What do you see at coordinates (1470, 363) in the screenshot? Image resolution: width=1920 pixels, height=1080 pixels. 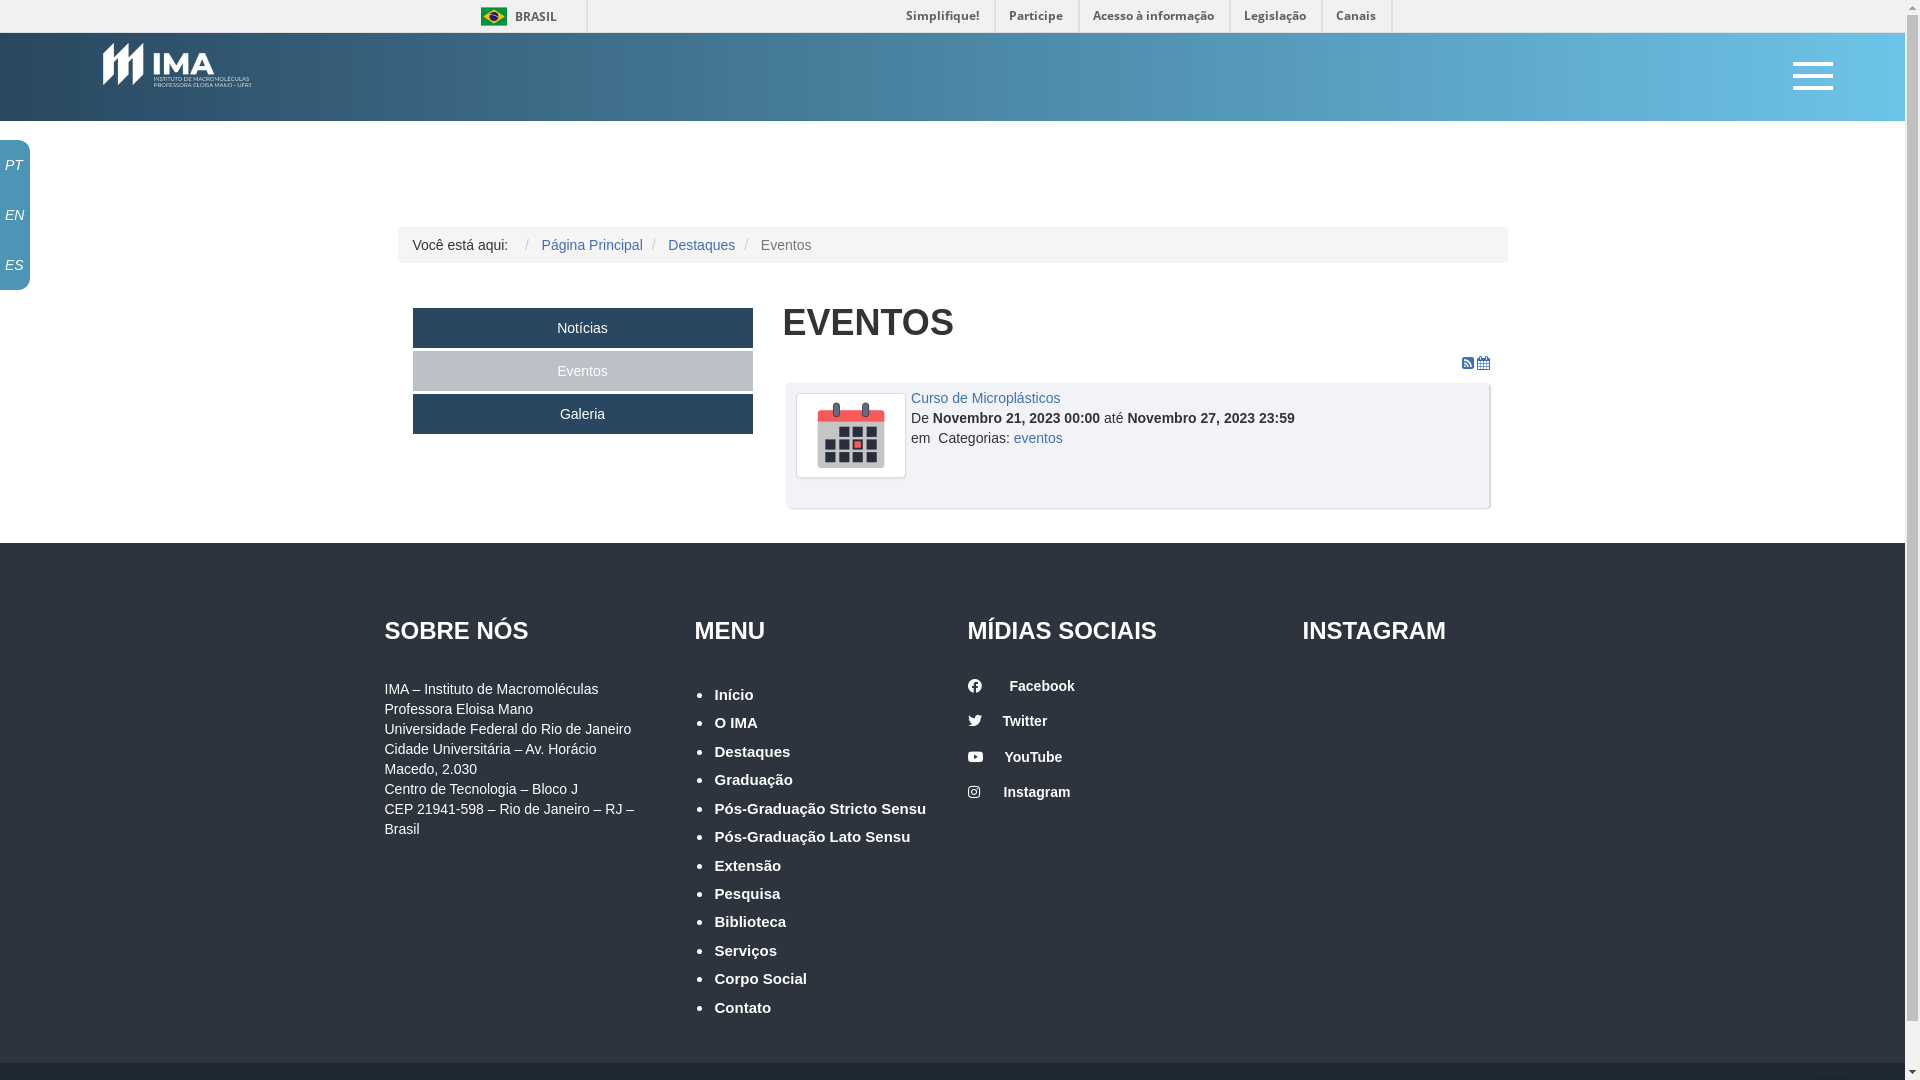 I see `RSS Feed` at bounding box center [1470, 363].